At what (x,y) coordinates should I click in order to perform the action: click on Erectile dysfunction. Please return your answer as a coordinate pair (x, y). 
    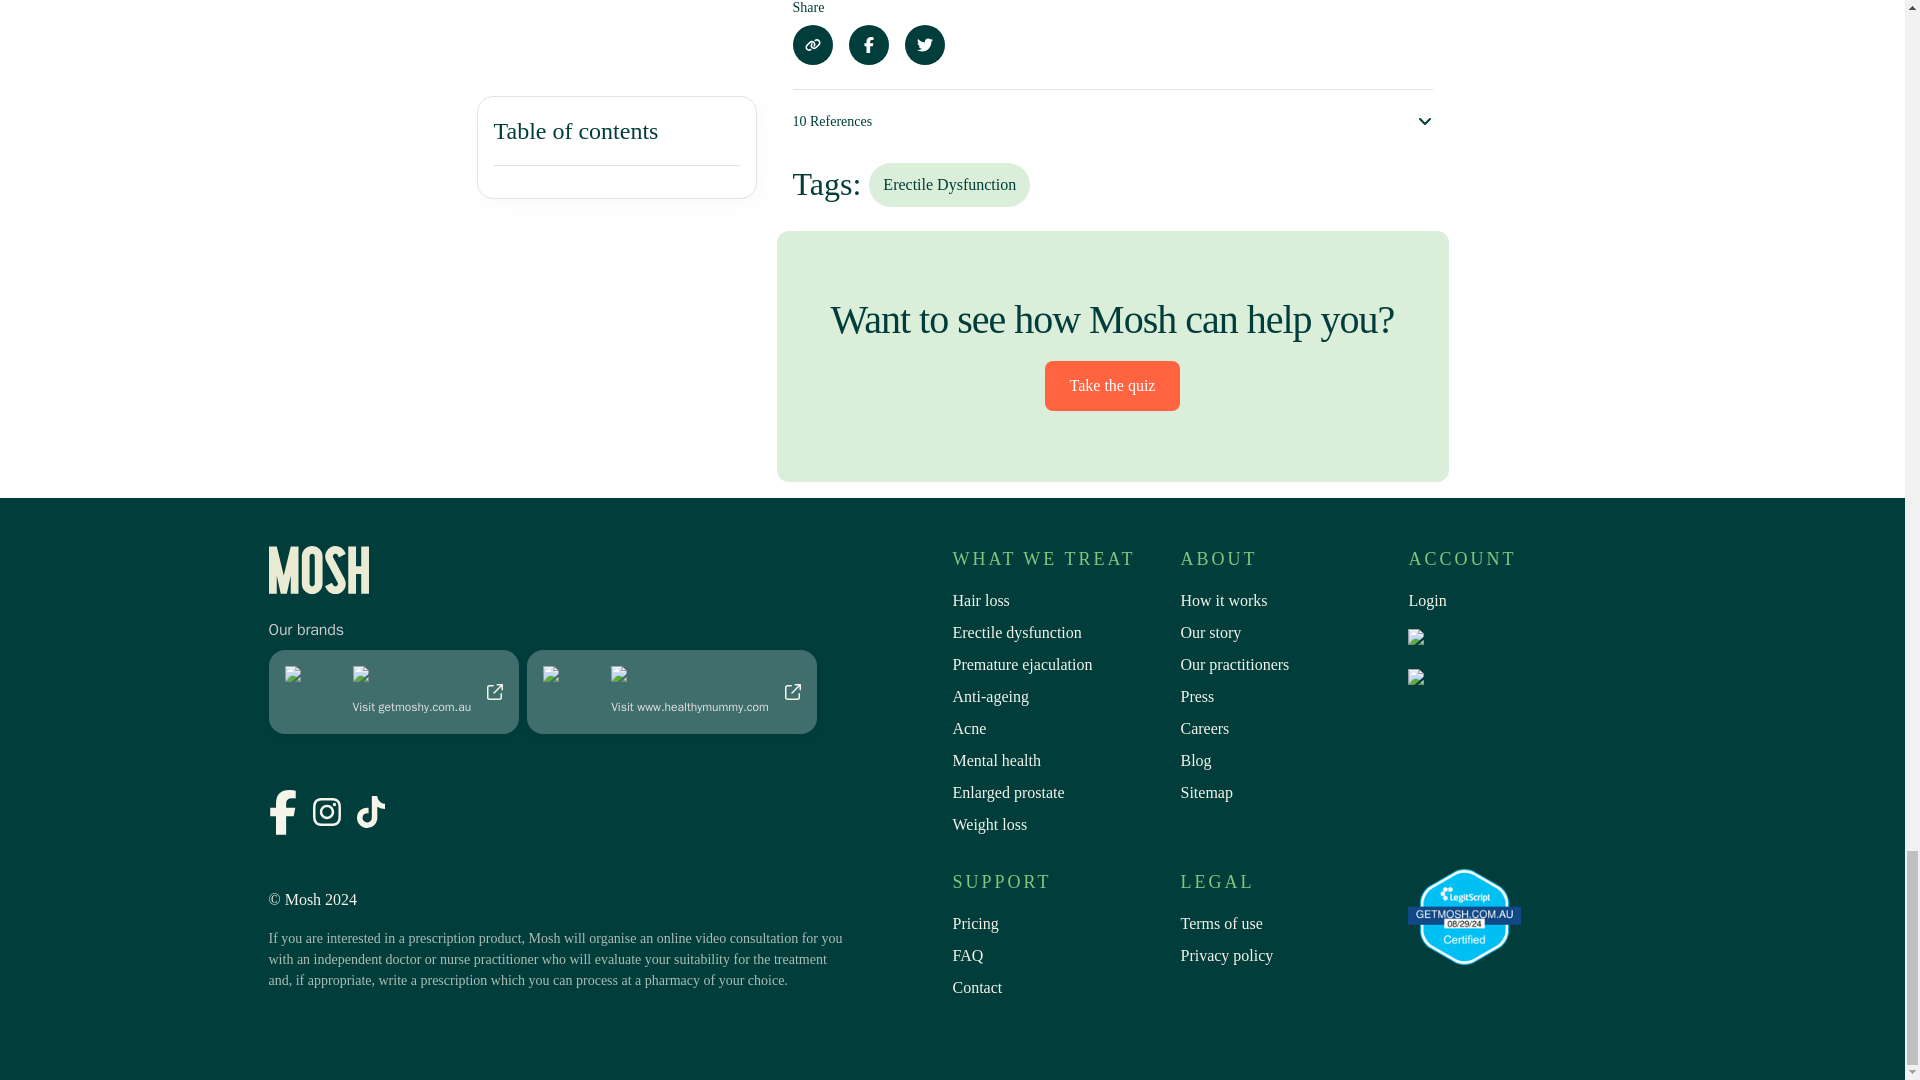
    Looking at the image, I should click on (1064, 637).